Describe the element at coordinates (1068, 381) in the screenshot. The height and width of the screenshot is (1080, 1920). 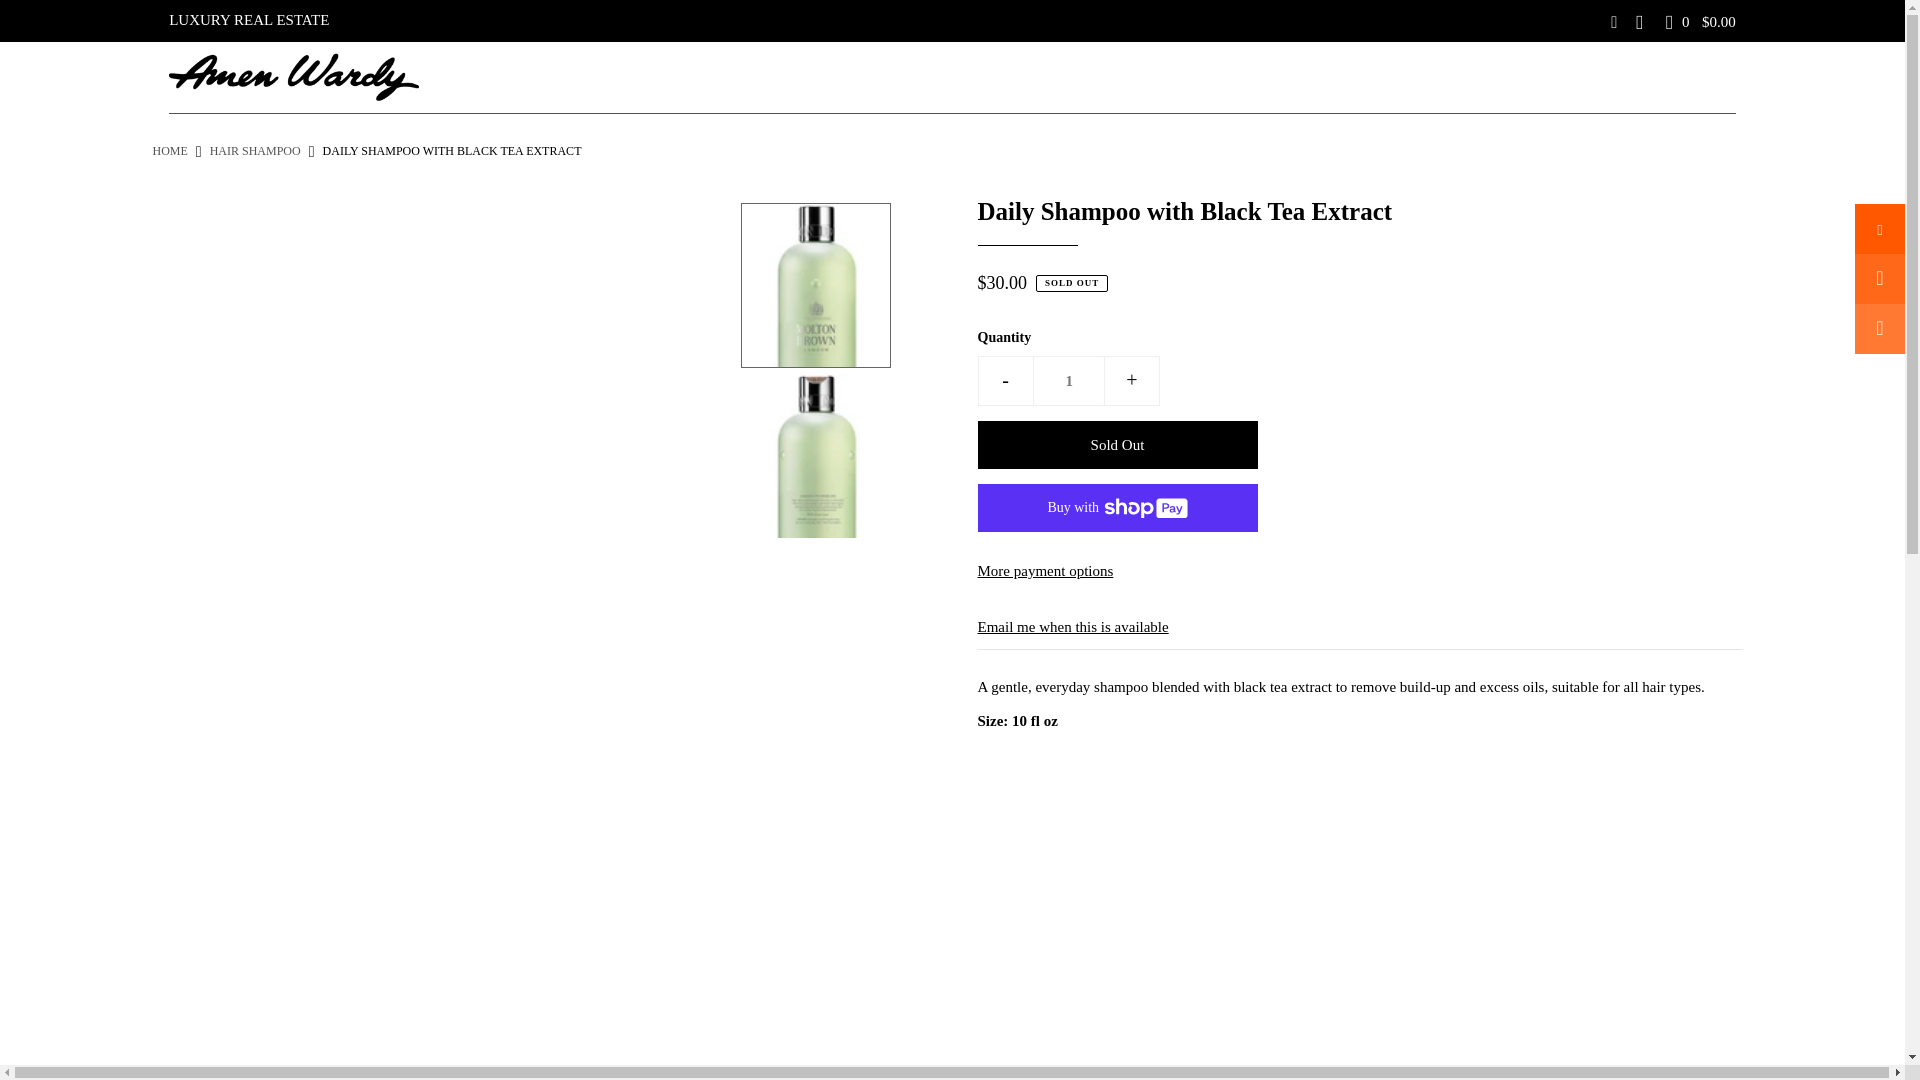
I see `1` at that location.